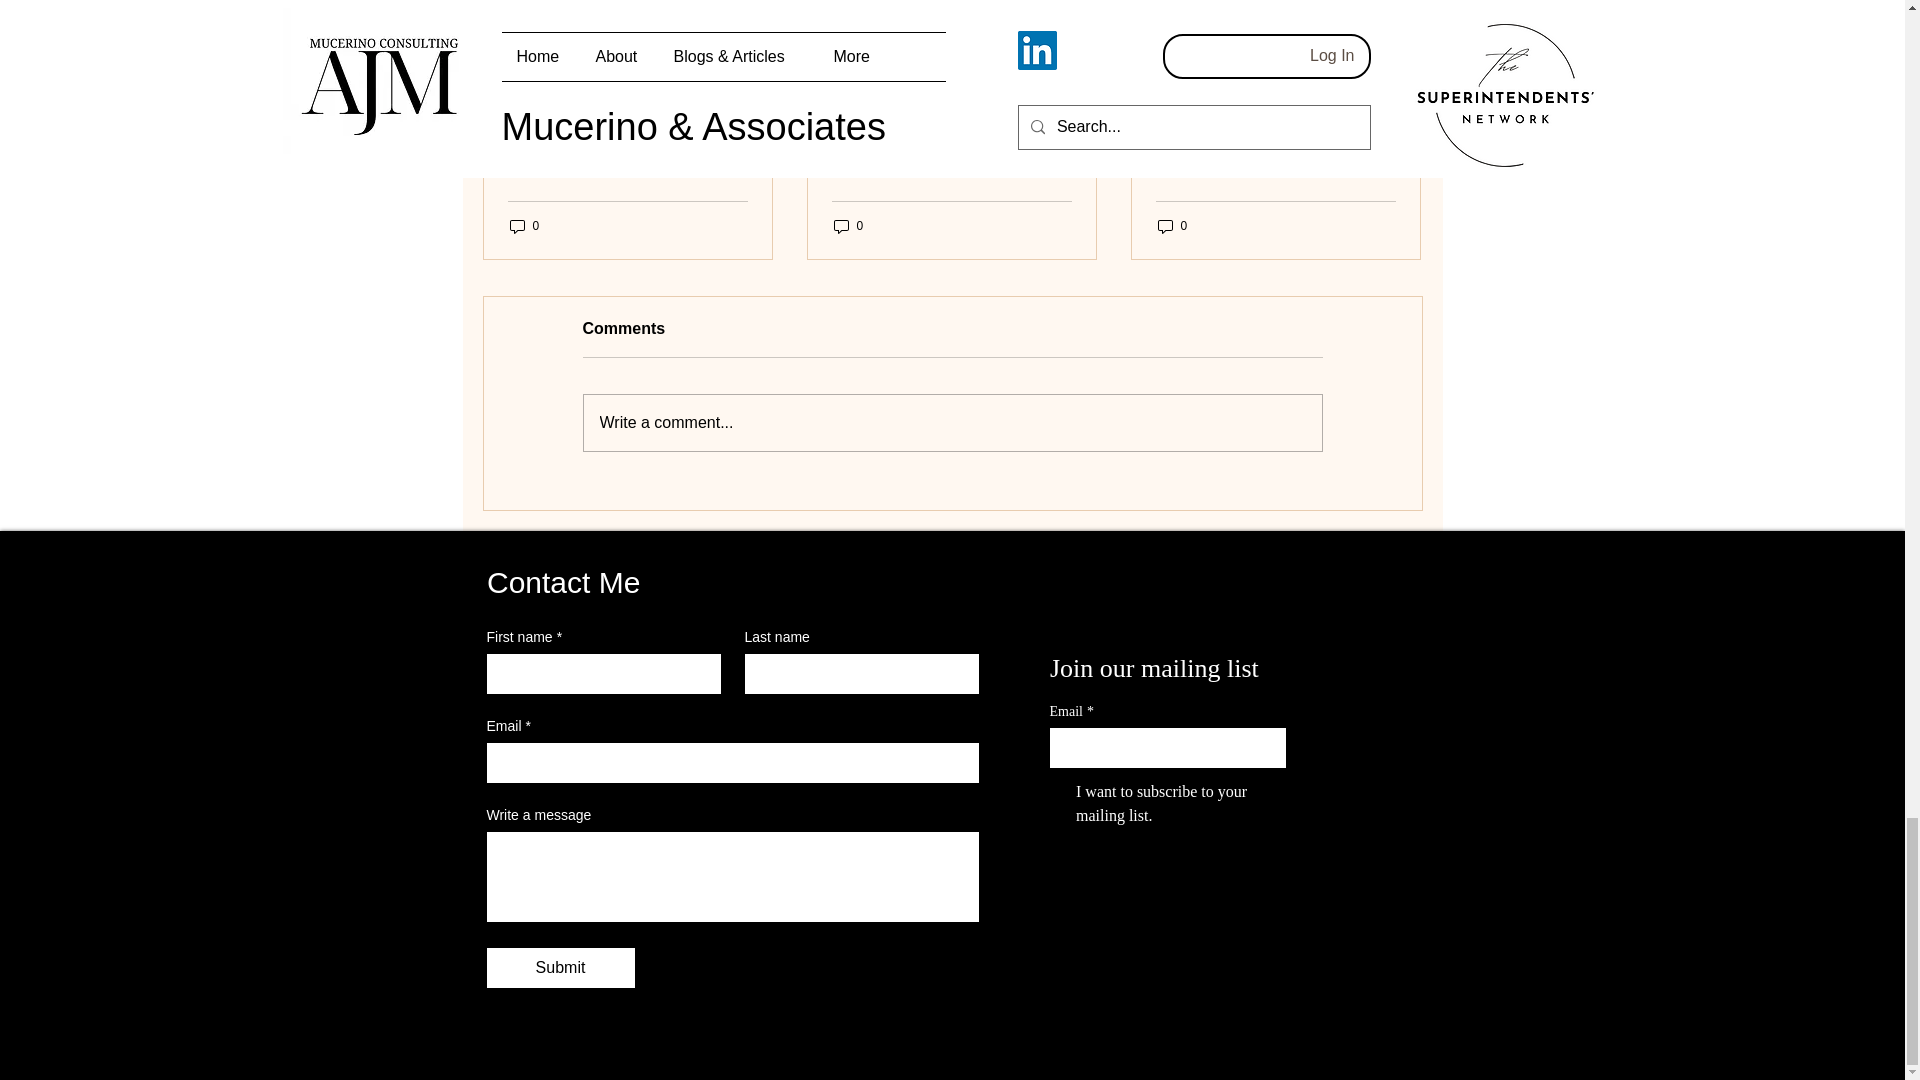 The height and width of the screenshot is (1080, 1920). I want to click on 0, so click(524, 226).